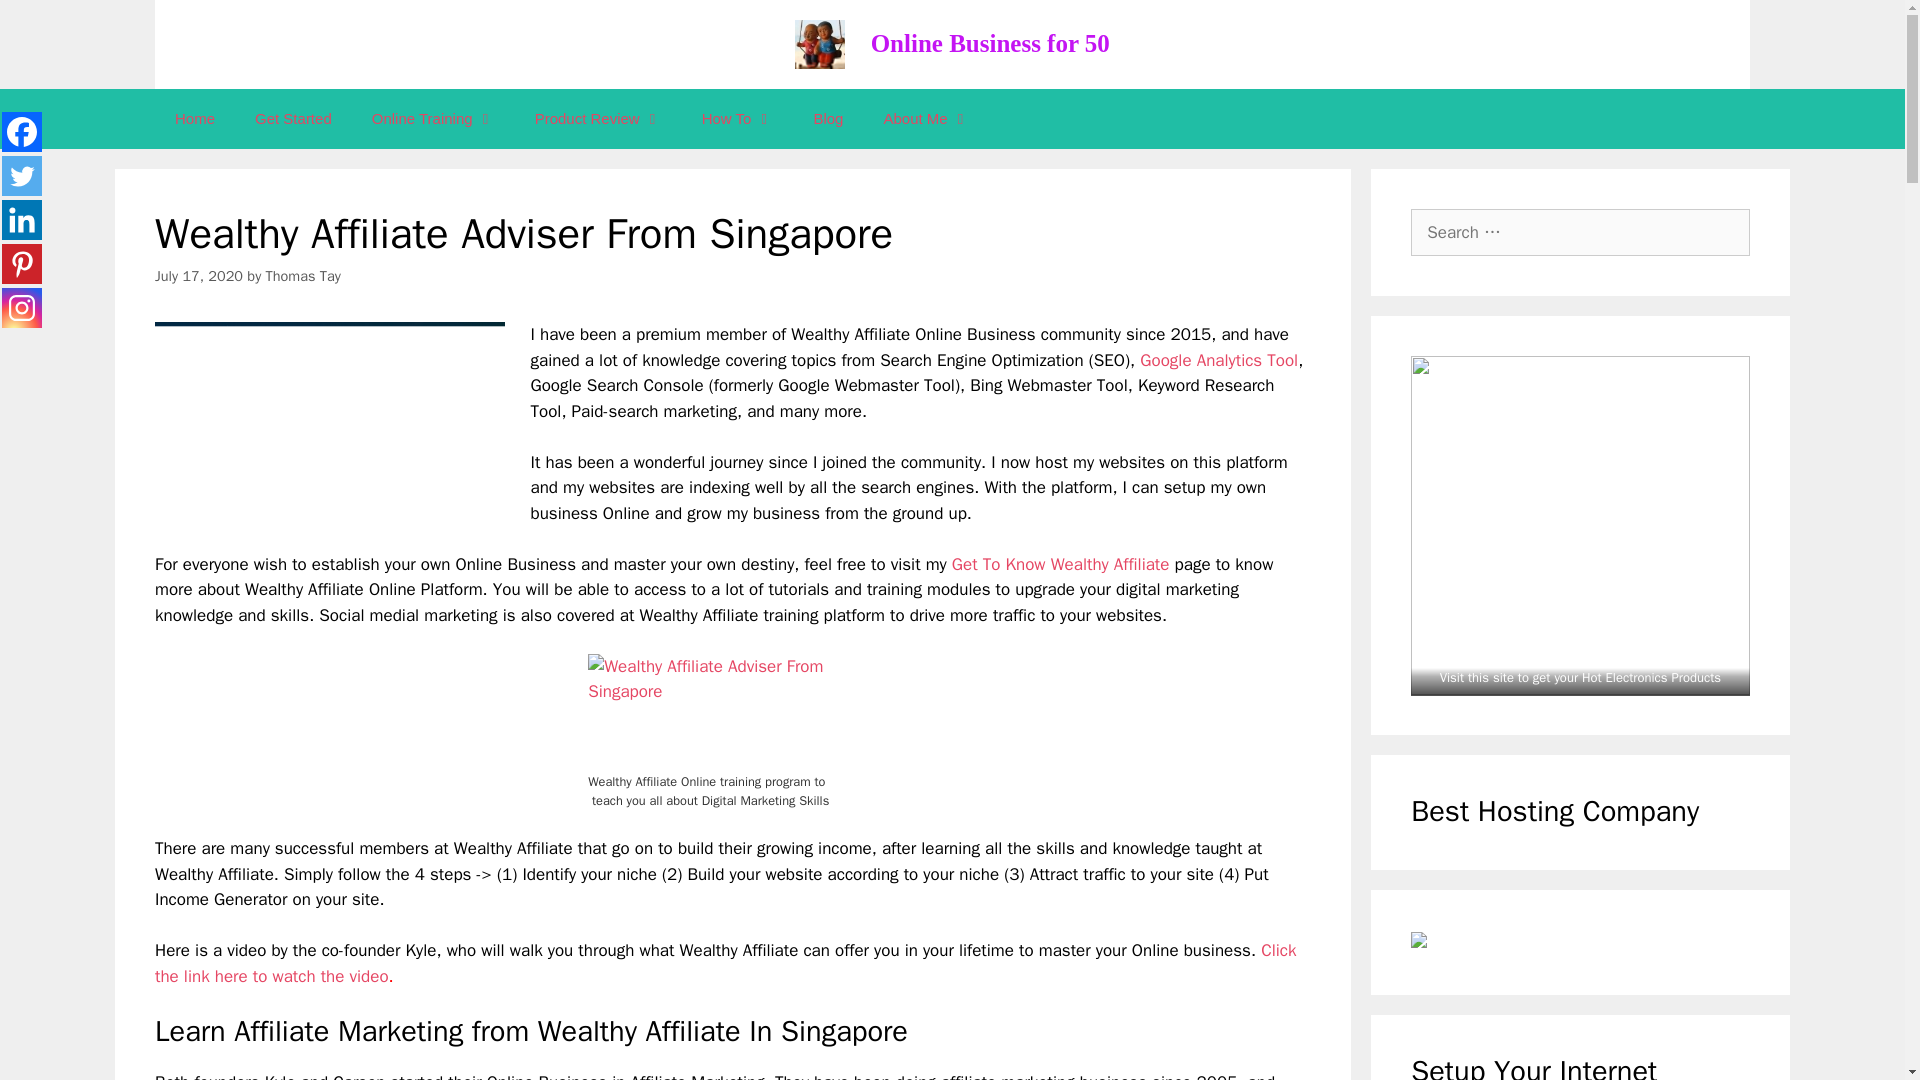  Describe the element at coordinates (22, 264) in the screenshot. I see `Pinterest` at that location.